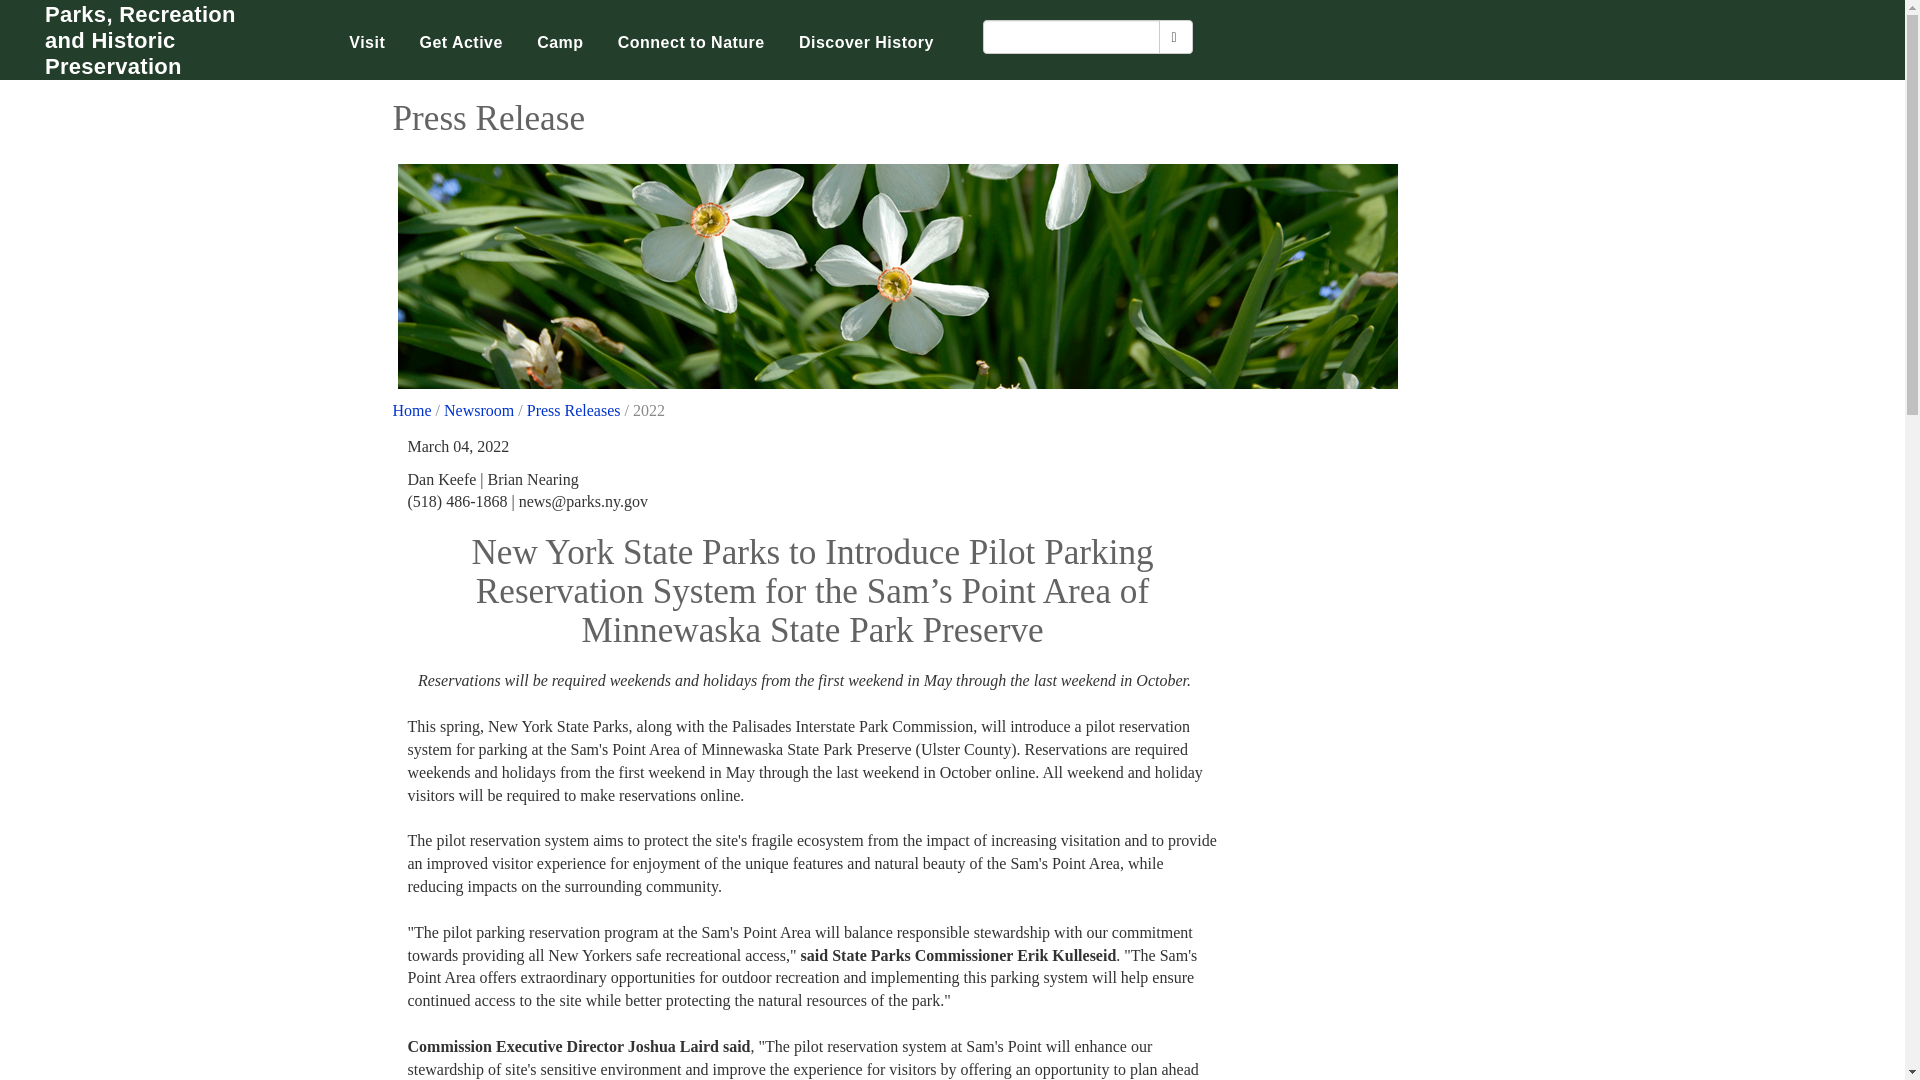  I want to click on Newsroom, so click(478, 410).